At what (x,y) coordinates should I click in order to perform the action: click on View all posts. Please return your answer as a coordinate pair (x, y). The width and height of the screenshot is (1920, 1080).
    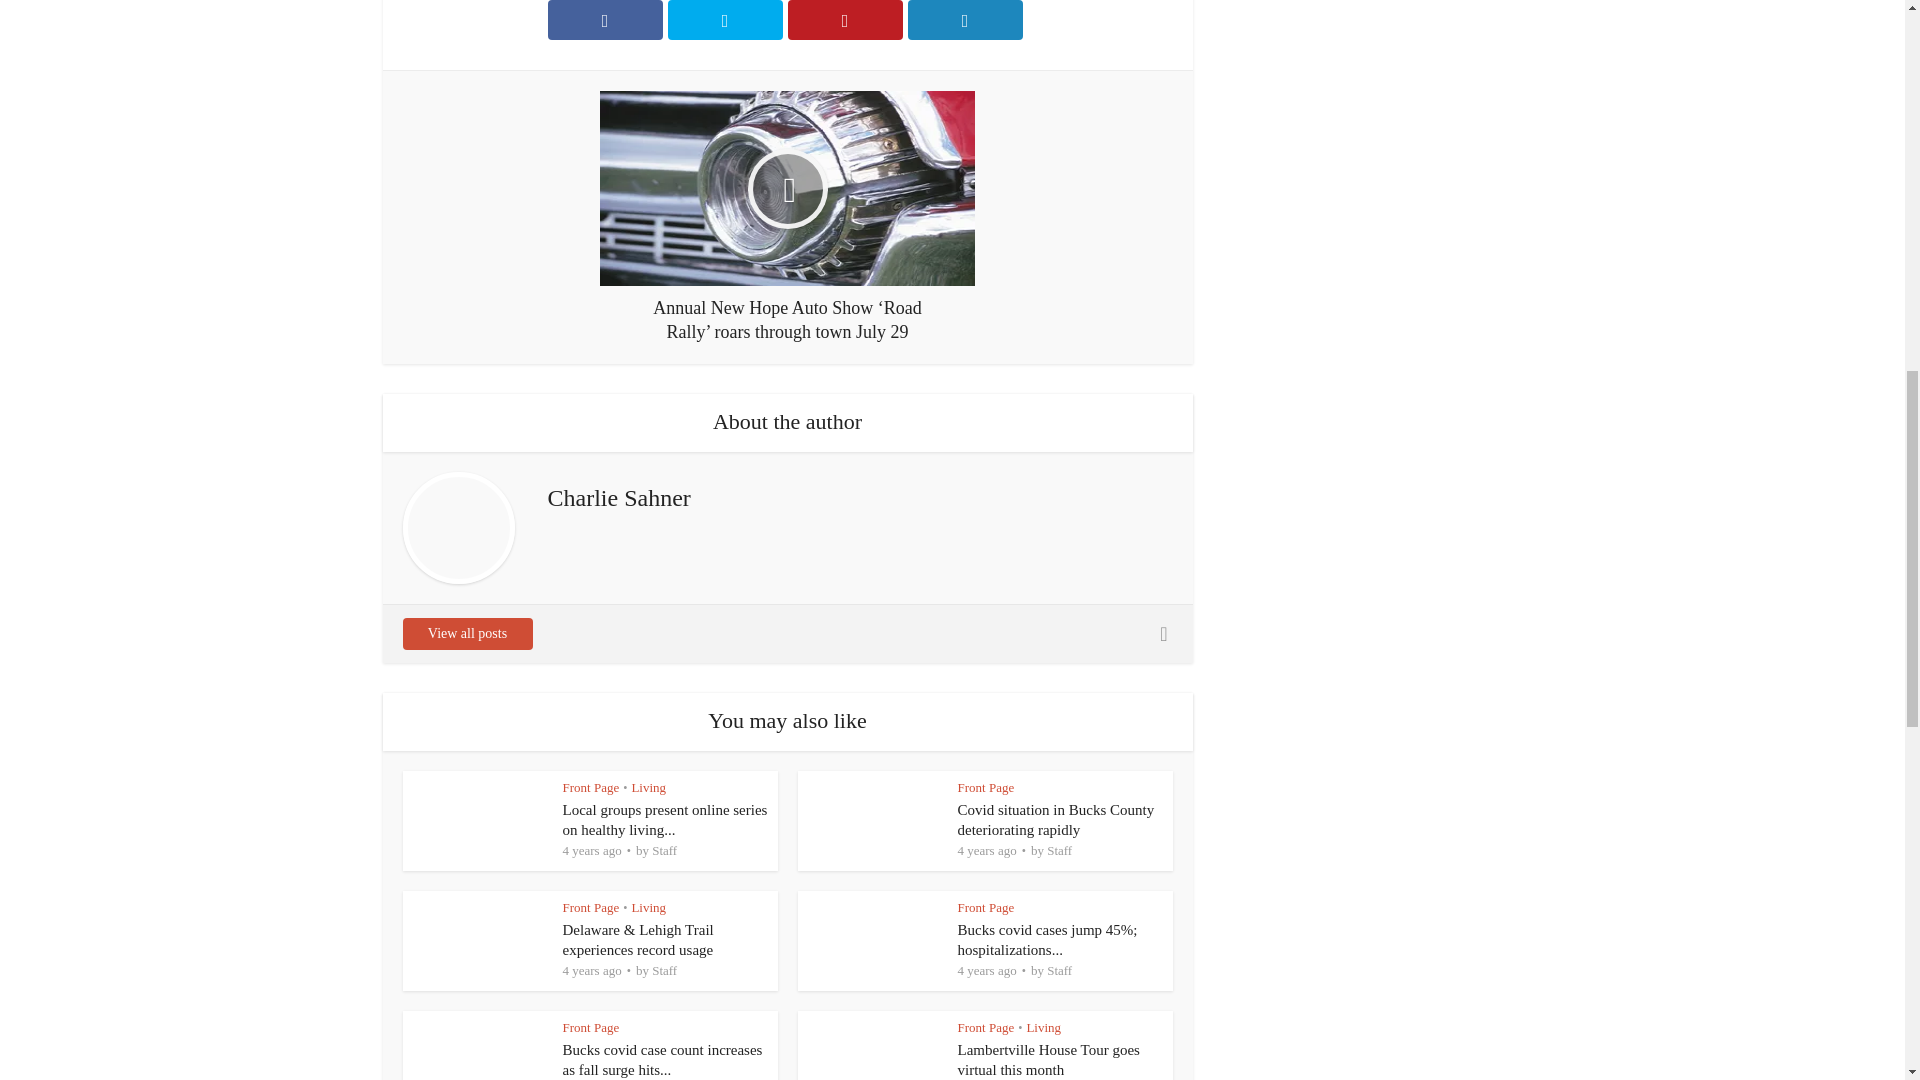
    Looking at the image, I should click on (466, 634).